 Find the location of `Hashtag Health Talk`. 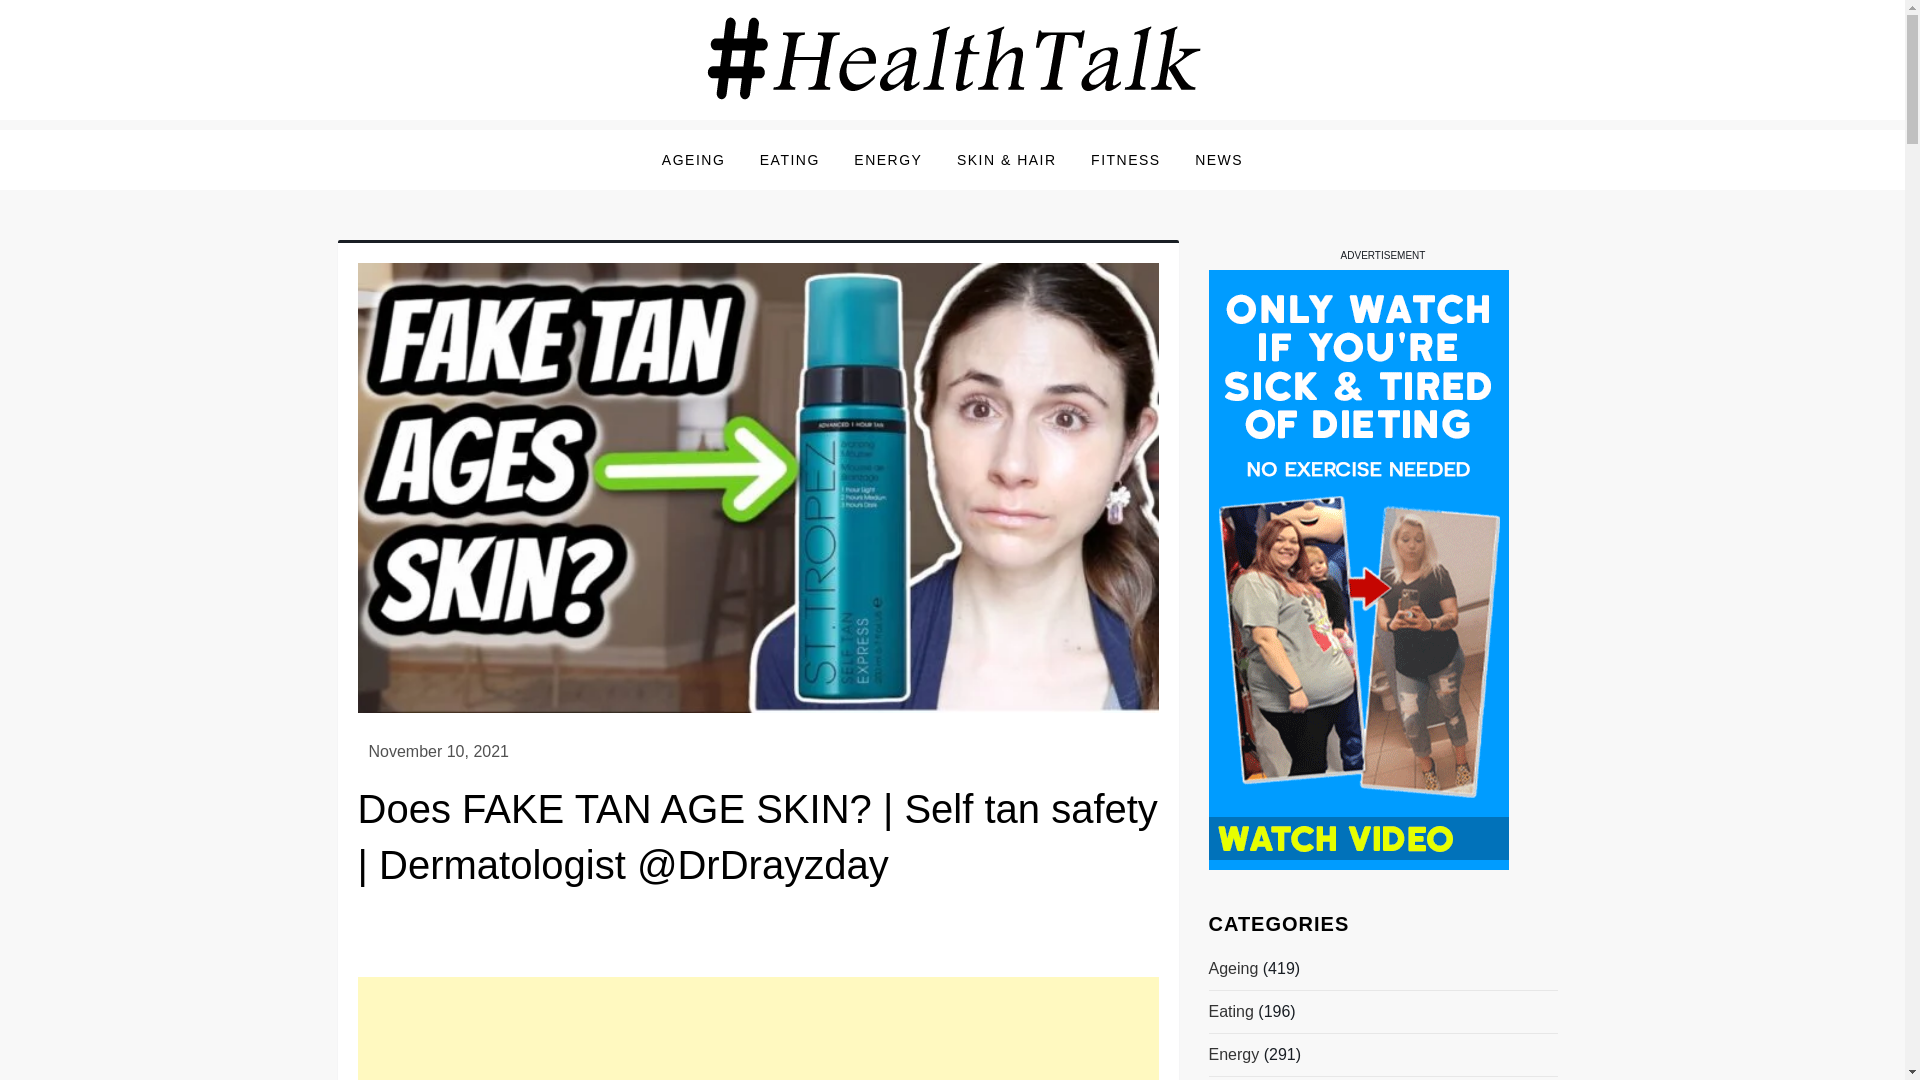

Hashtag Health Talk is located at coordinates (516, 134).